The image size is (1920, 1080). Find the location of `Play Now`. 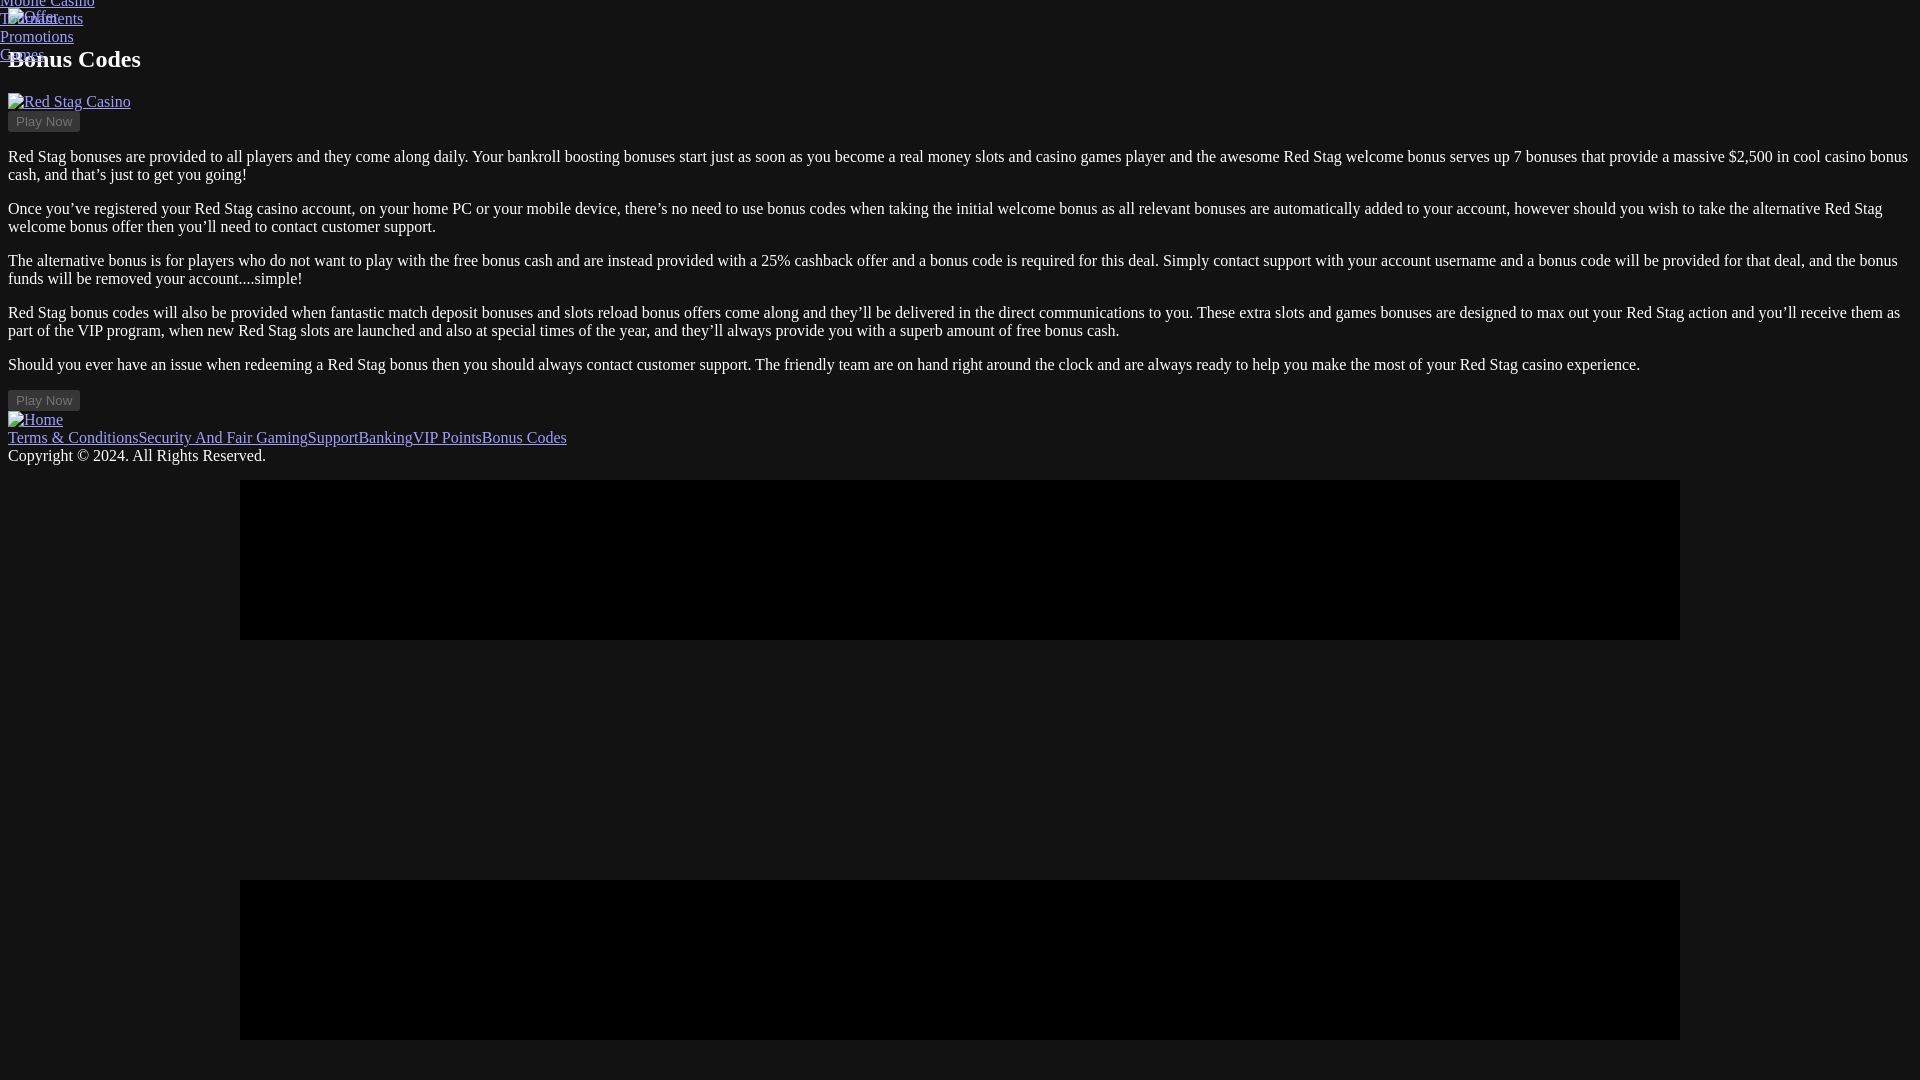

Play Now is located at coordinates (44, 121).